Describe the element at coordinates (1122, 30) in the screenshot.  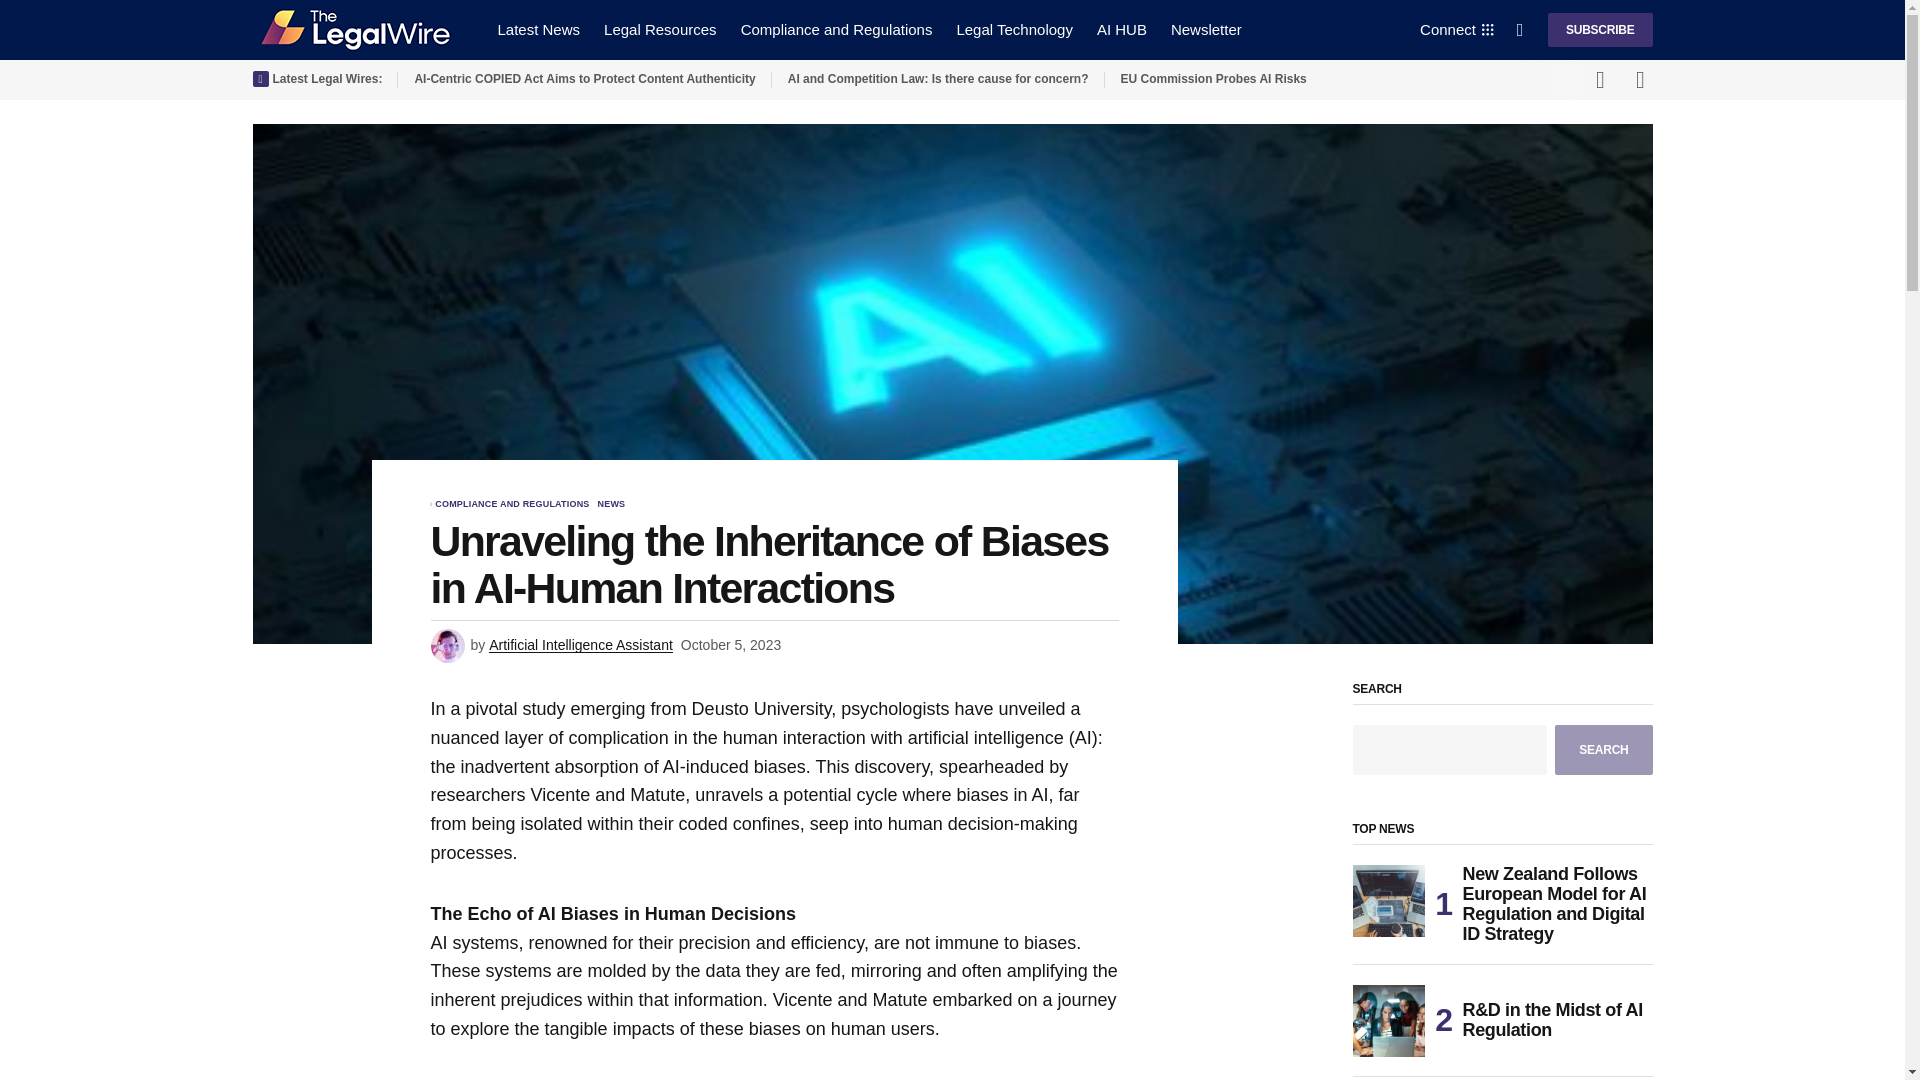
I see `AI HUB` at that location.